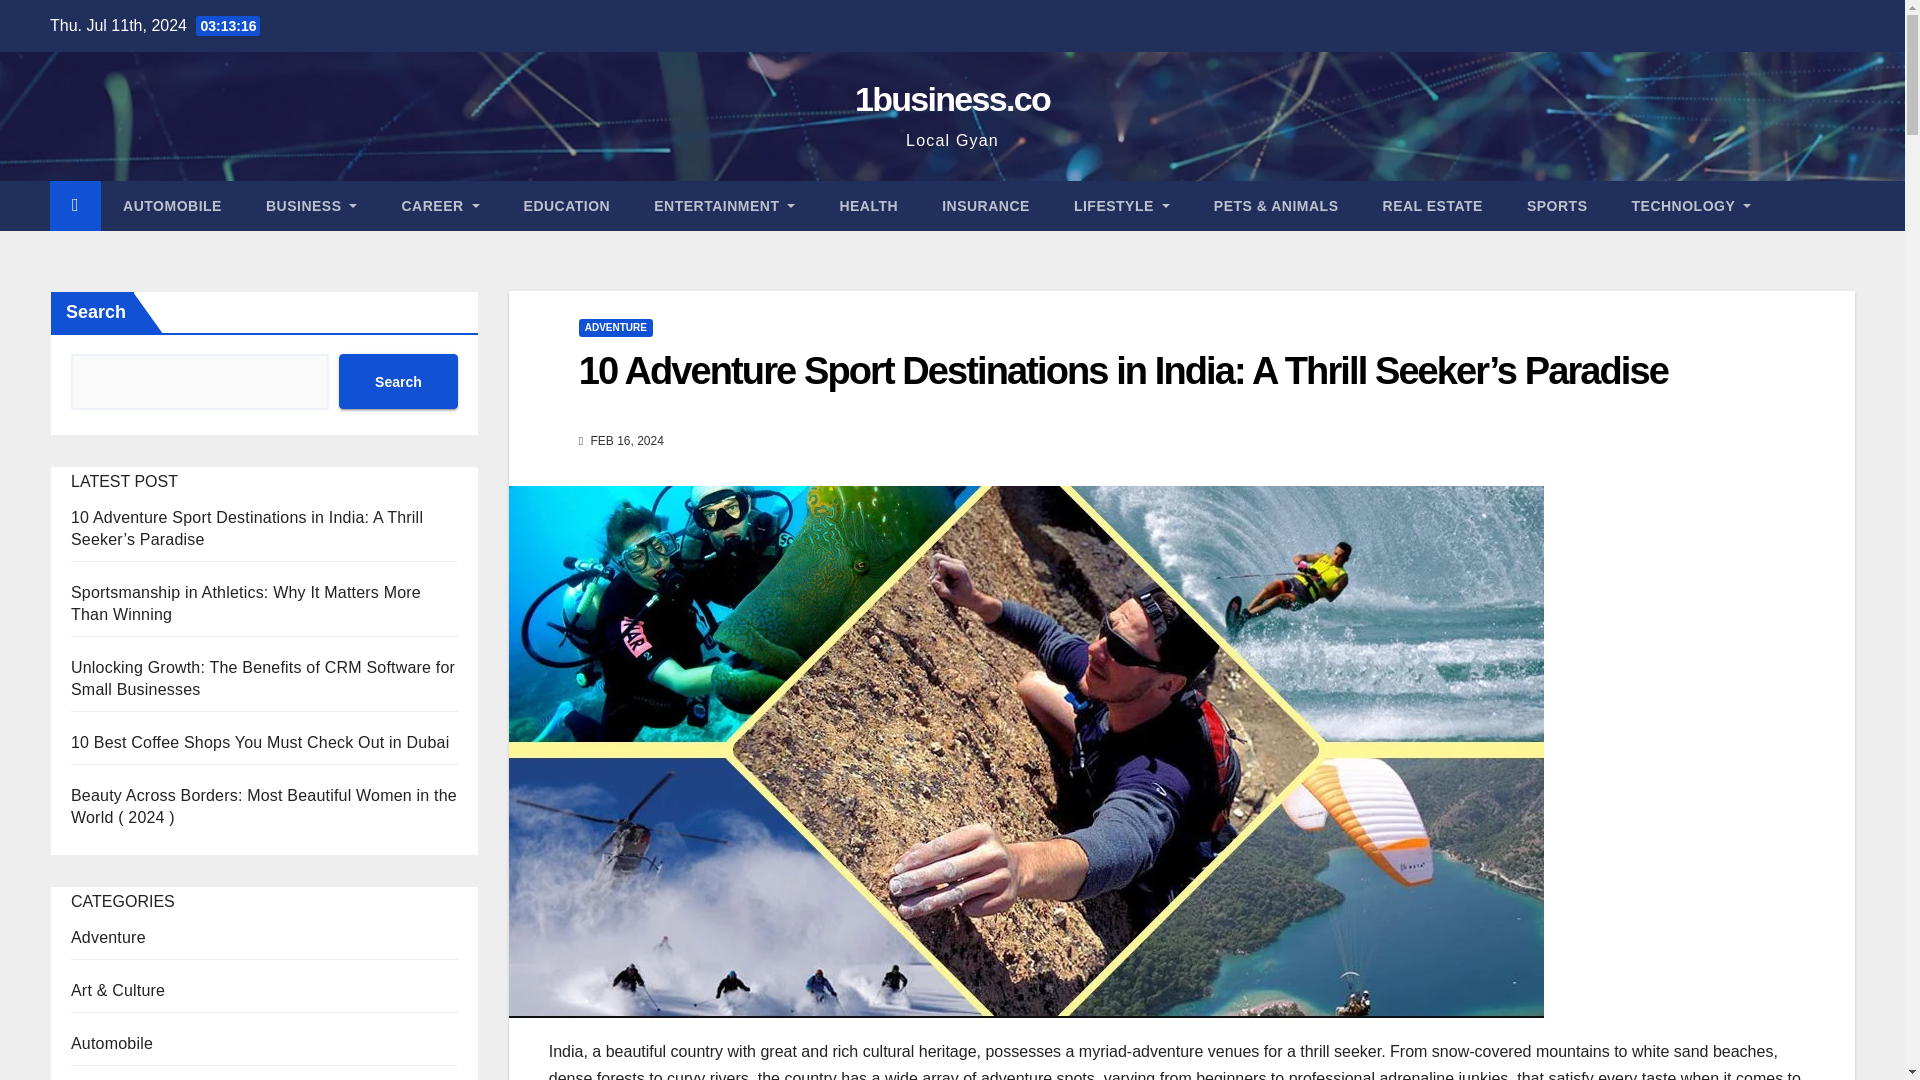 Image resolution: width=1920 pixels, height=1080 pixels. What do you see at coordinates (246, 604) in the screenshot?
I see `Sportsmanship in Athletics: Why It Matters More Than Winning` at bounding box center [246, 604].